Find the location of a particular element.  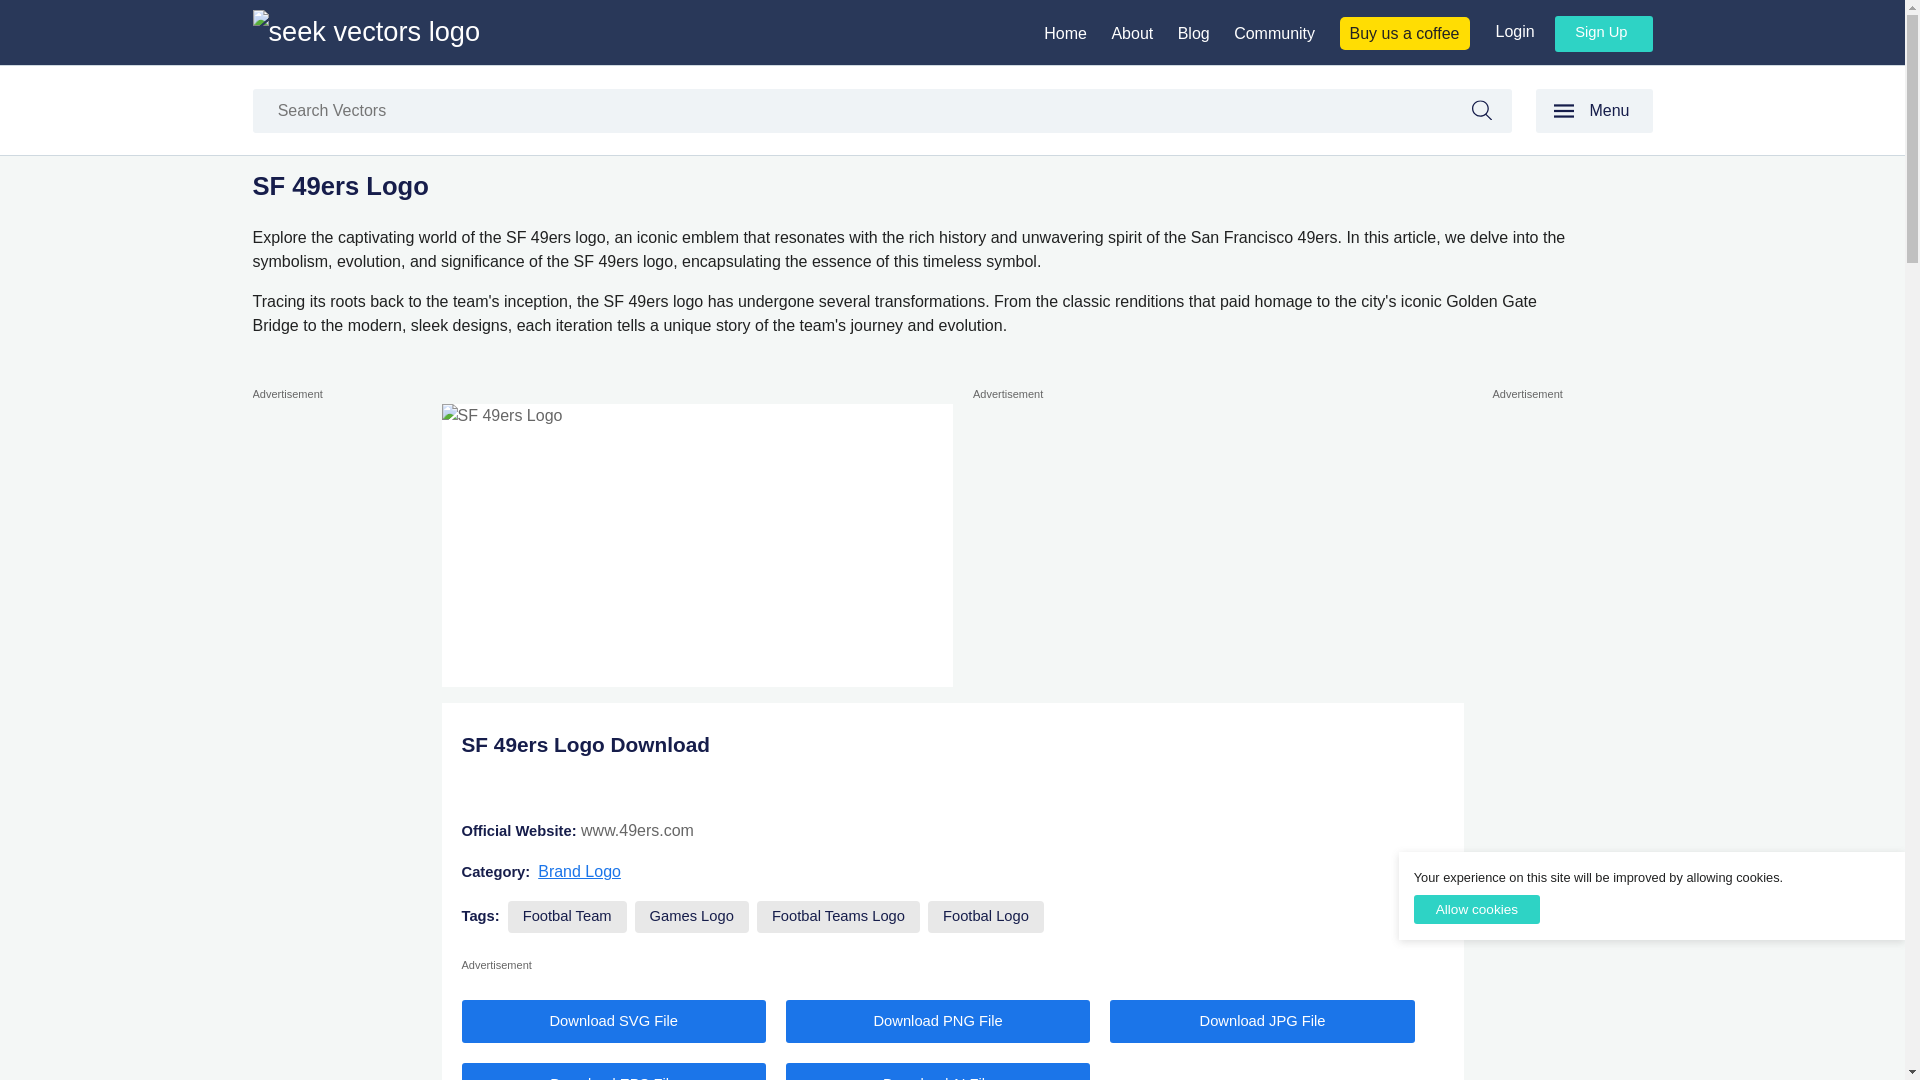

Download SF 49ers Logo in AI File format is located at coordinates (938, 1071).